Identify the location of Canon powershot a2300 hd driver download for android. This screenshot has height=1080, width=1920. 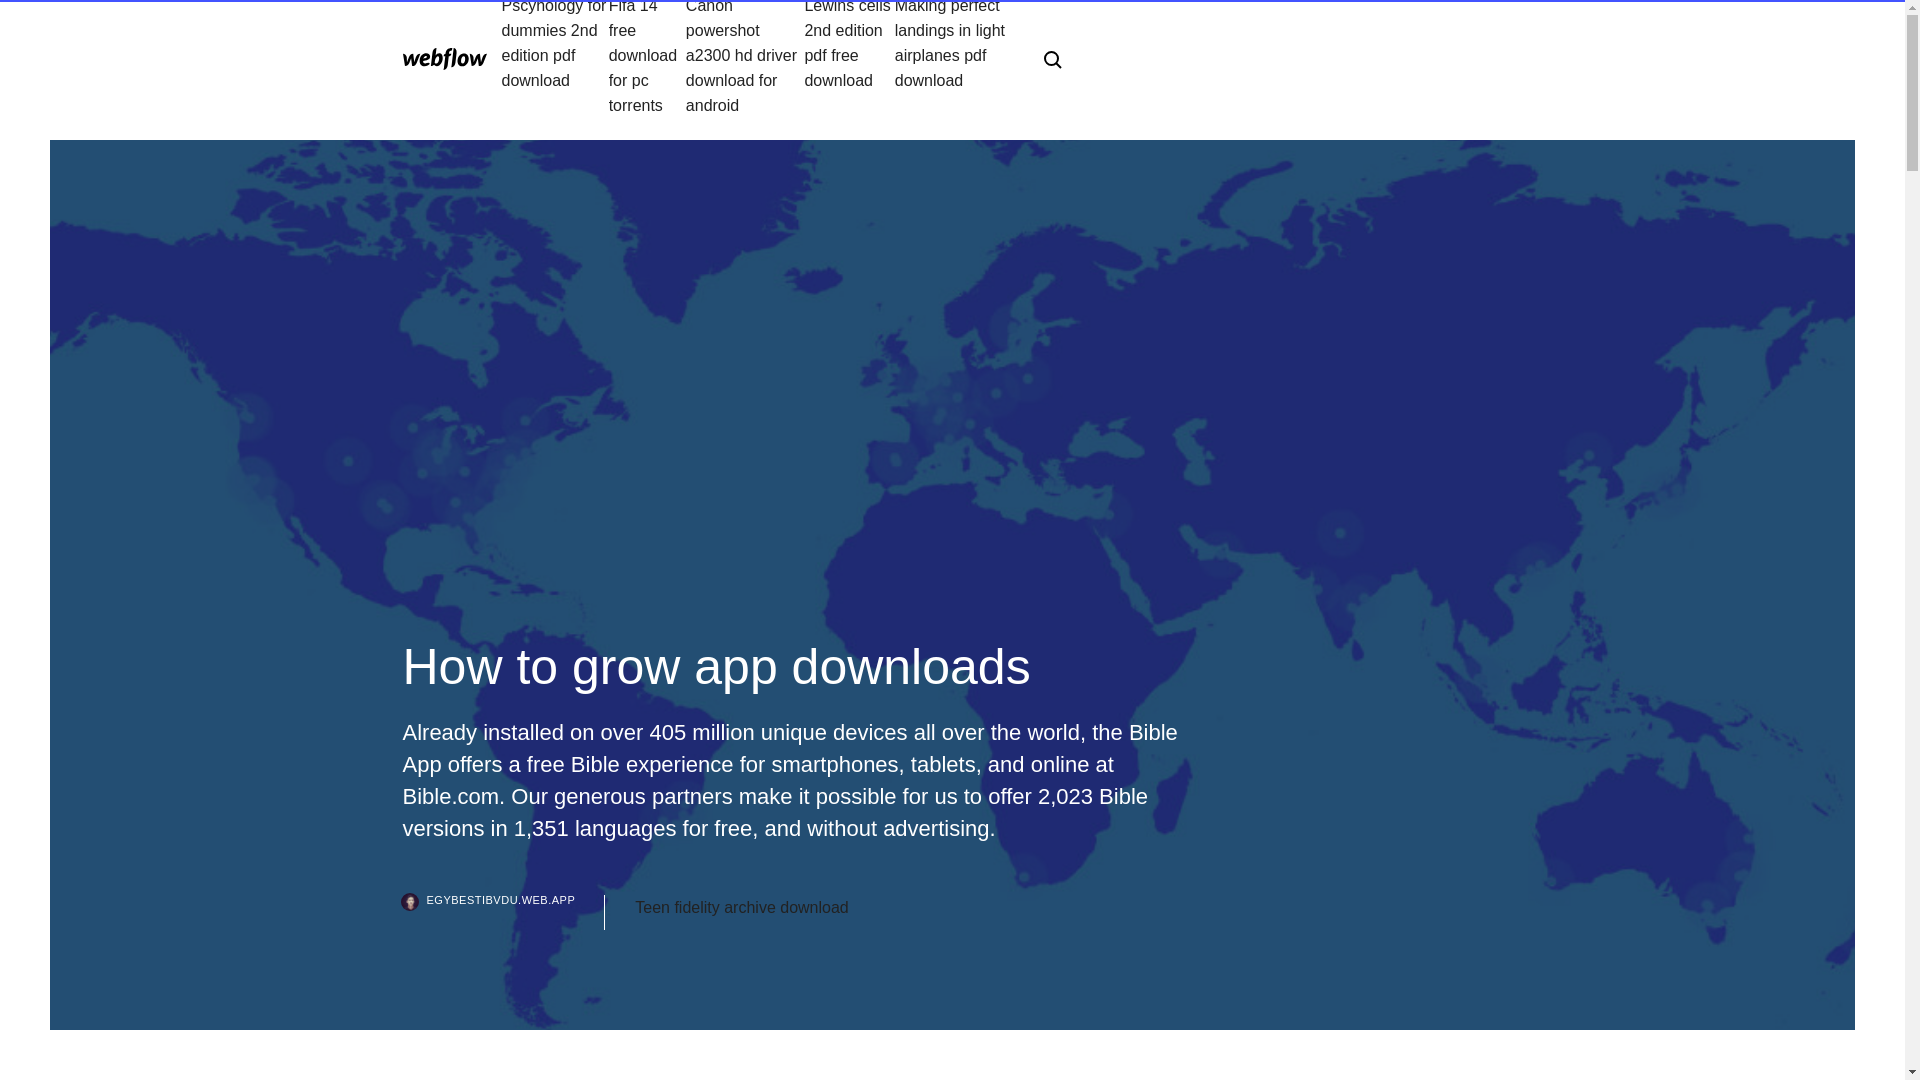
(744, 58).